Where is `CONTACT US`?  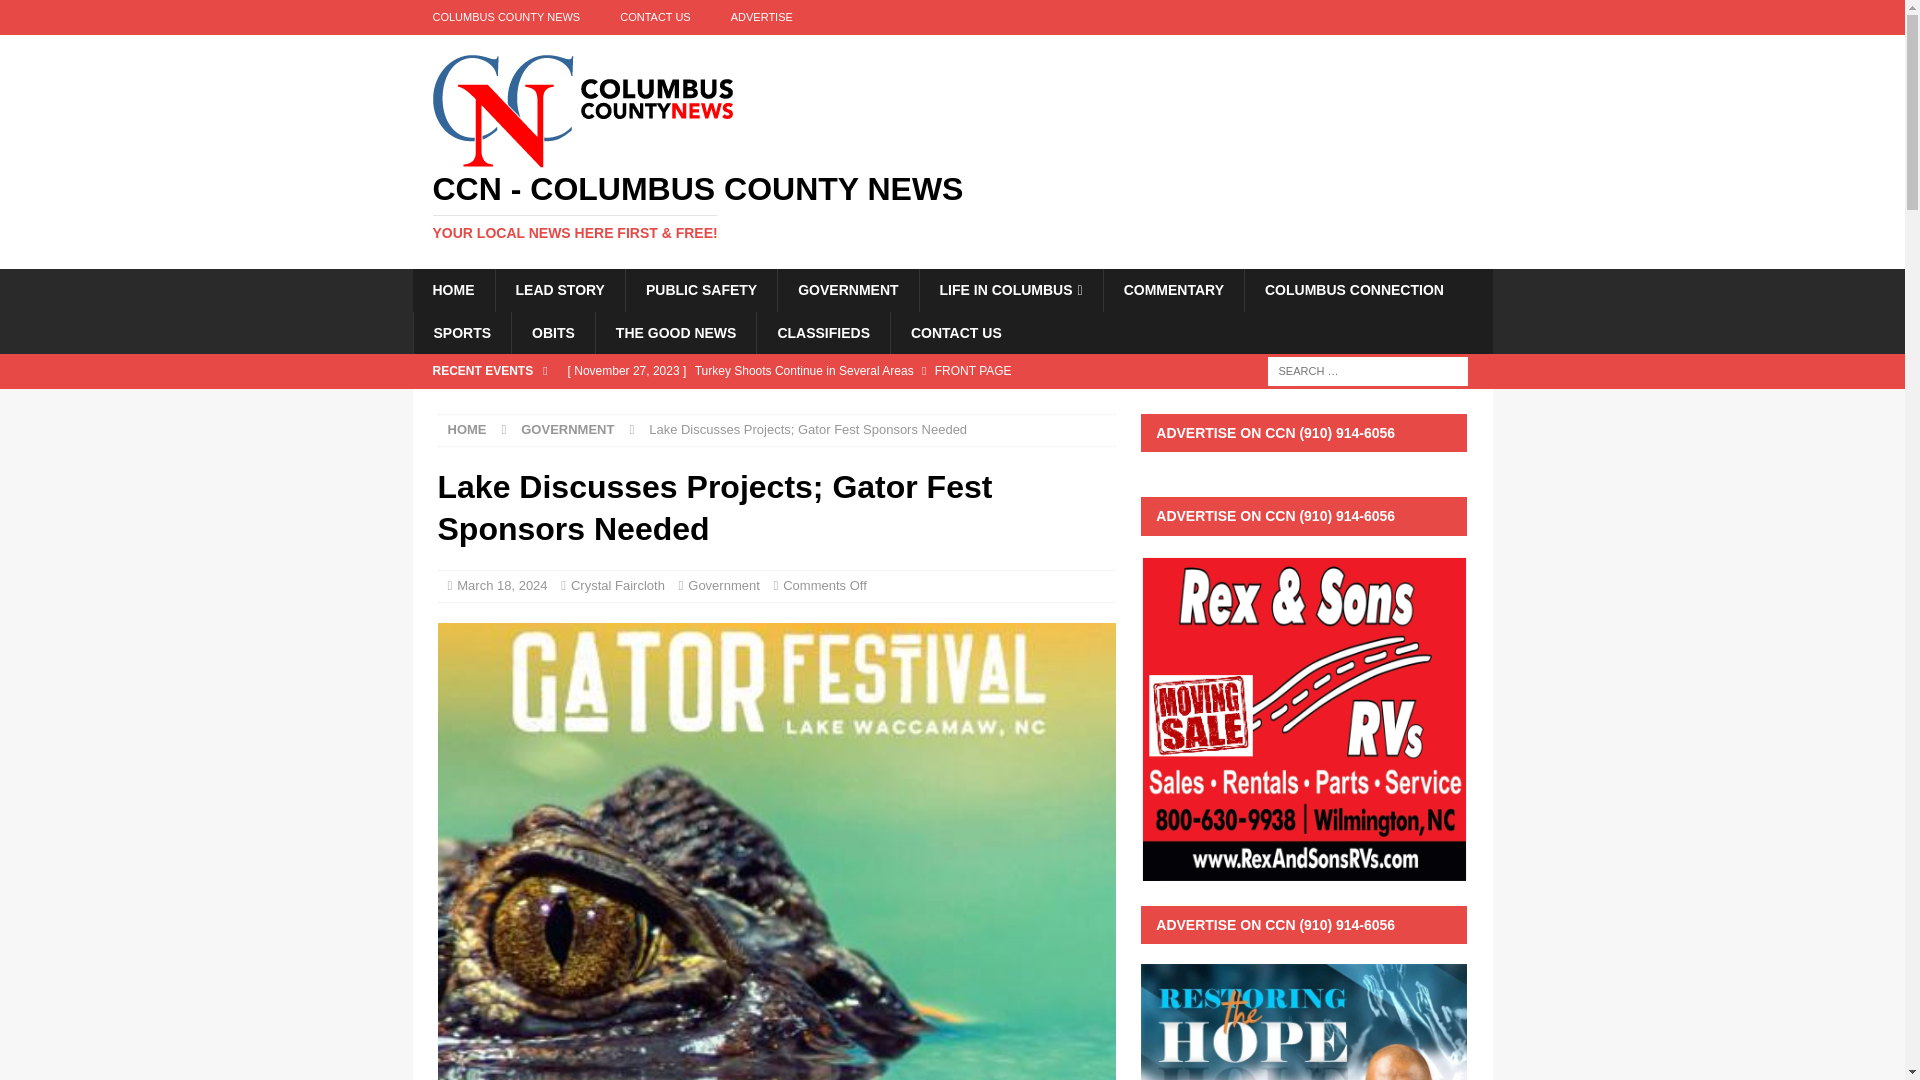
CONTACT US is located at coordinates (654, 17).